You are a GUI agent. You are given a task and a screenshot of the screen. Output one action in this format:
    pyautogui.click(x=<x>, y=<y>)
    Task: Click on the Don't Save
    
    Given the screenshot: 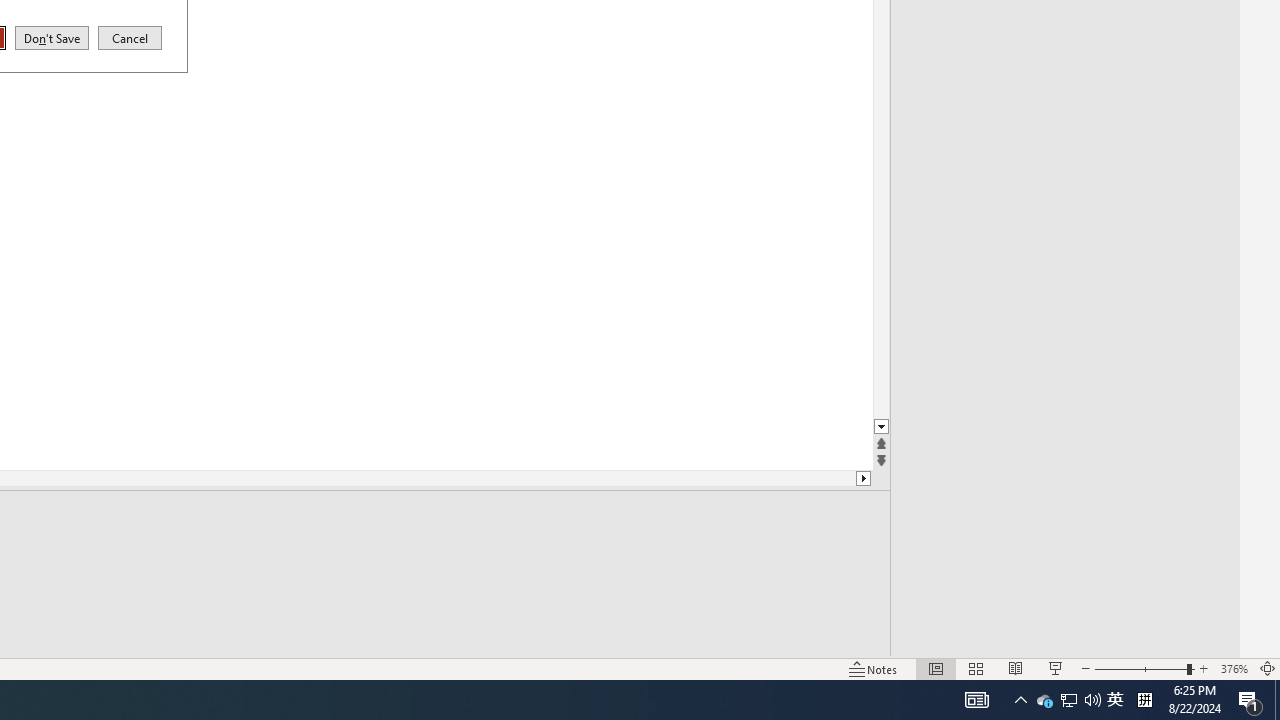 What is the action you would take?
    pyautogui.click(x=52, y=37)
    